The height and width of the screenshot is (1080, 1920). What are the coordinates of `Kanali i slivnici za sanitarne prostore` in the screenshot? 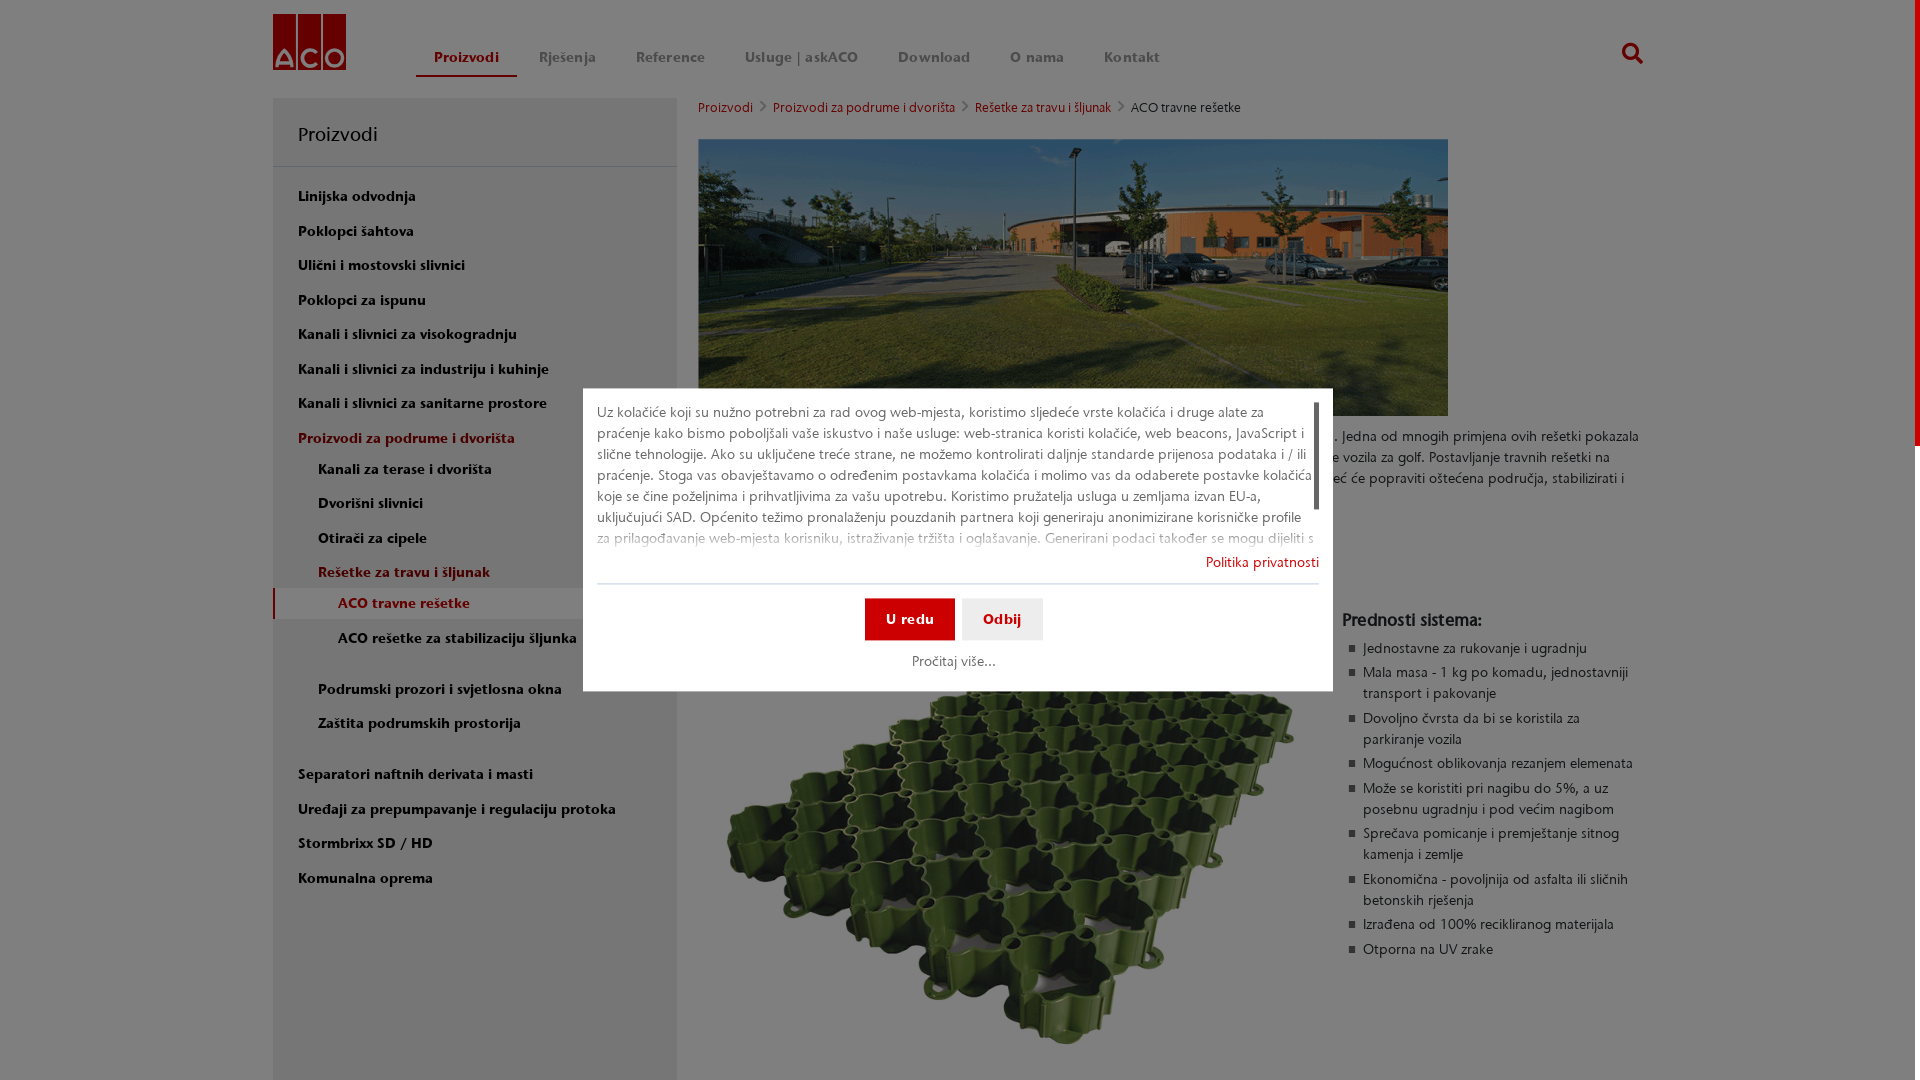 It's located at (478, 404).